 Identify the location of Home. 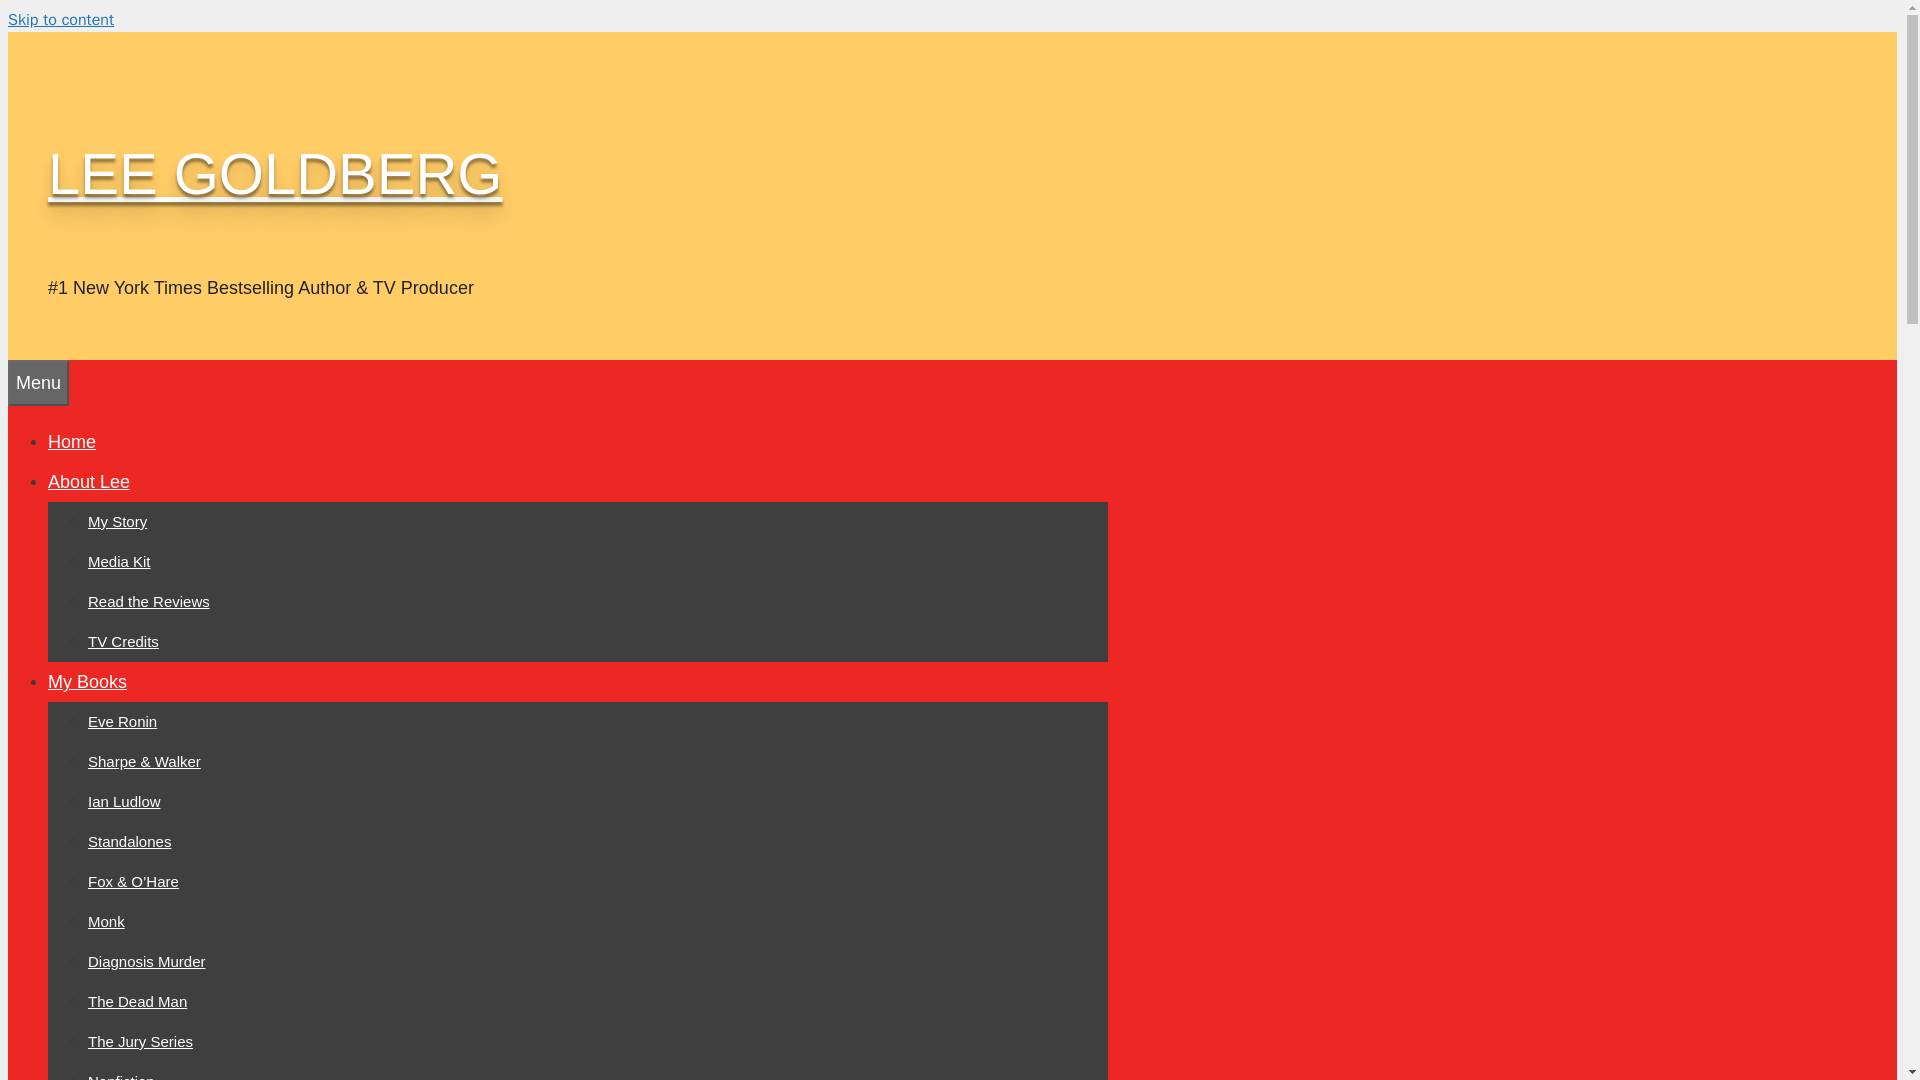
(72, 442).